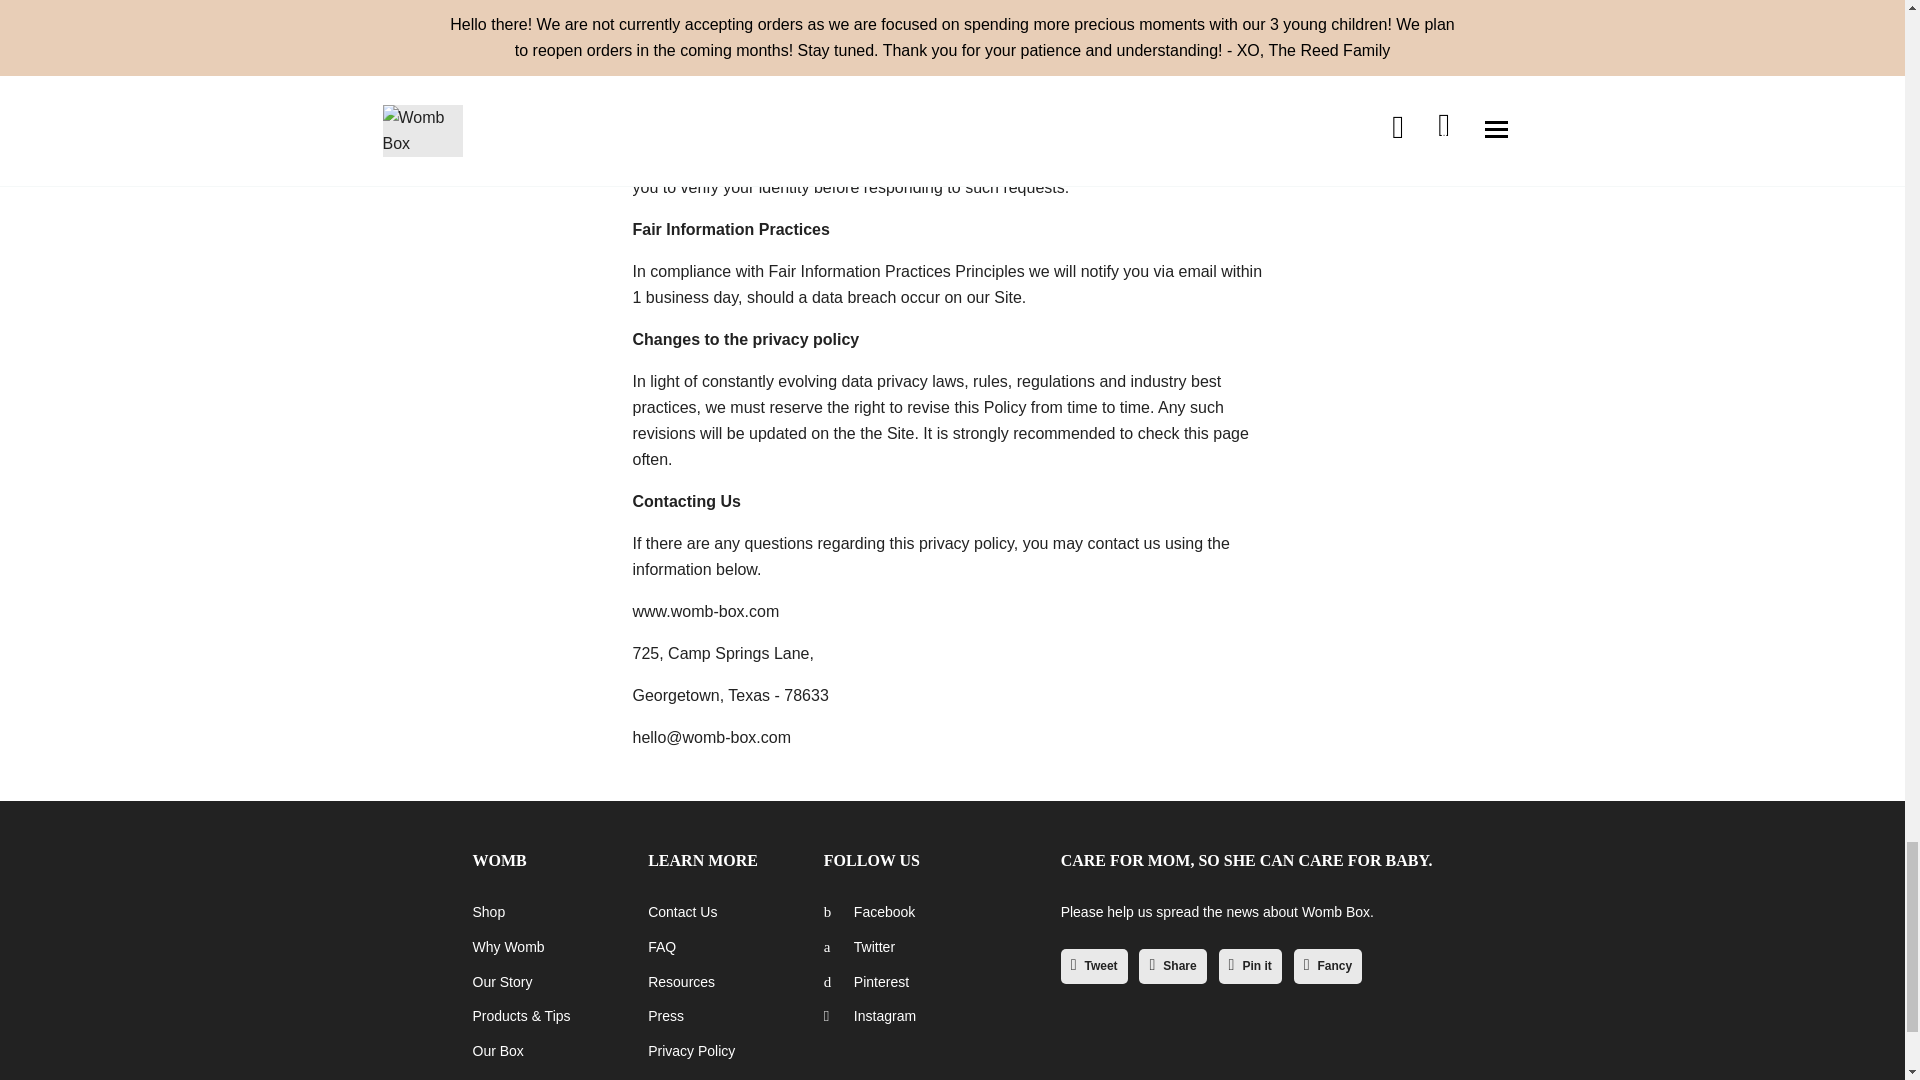  Describe the element at coordinates (681, 982) in the screenshot. I see `Resources` at that location.